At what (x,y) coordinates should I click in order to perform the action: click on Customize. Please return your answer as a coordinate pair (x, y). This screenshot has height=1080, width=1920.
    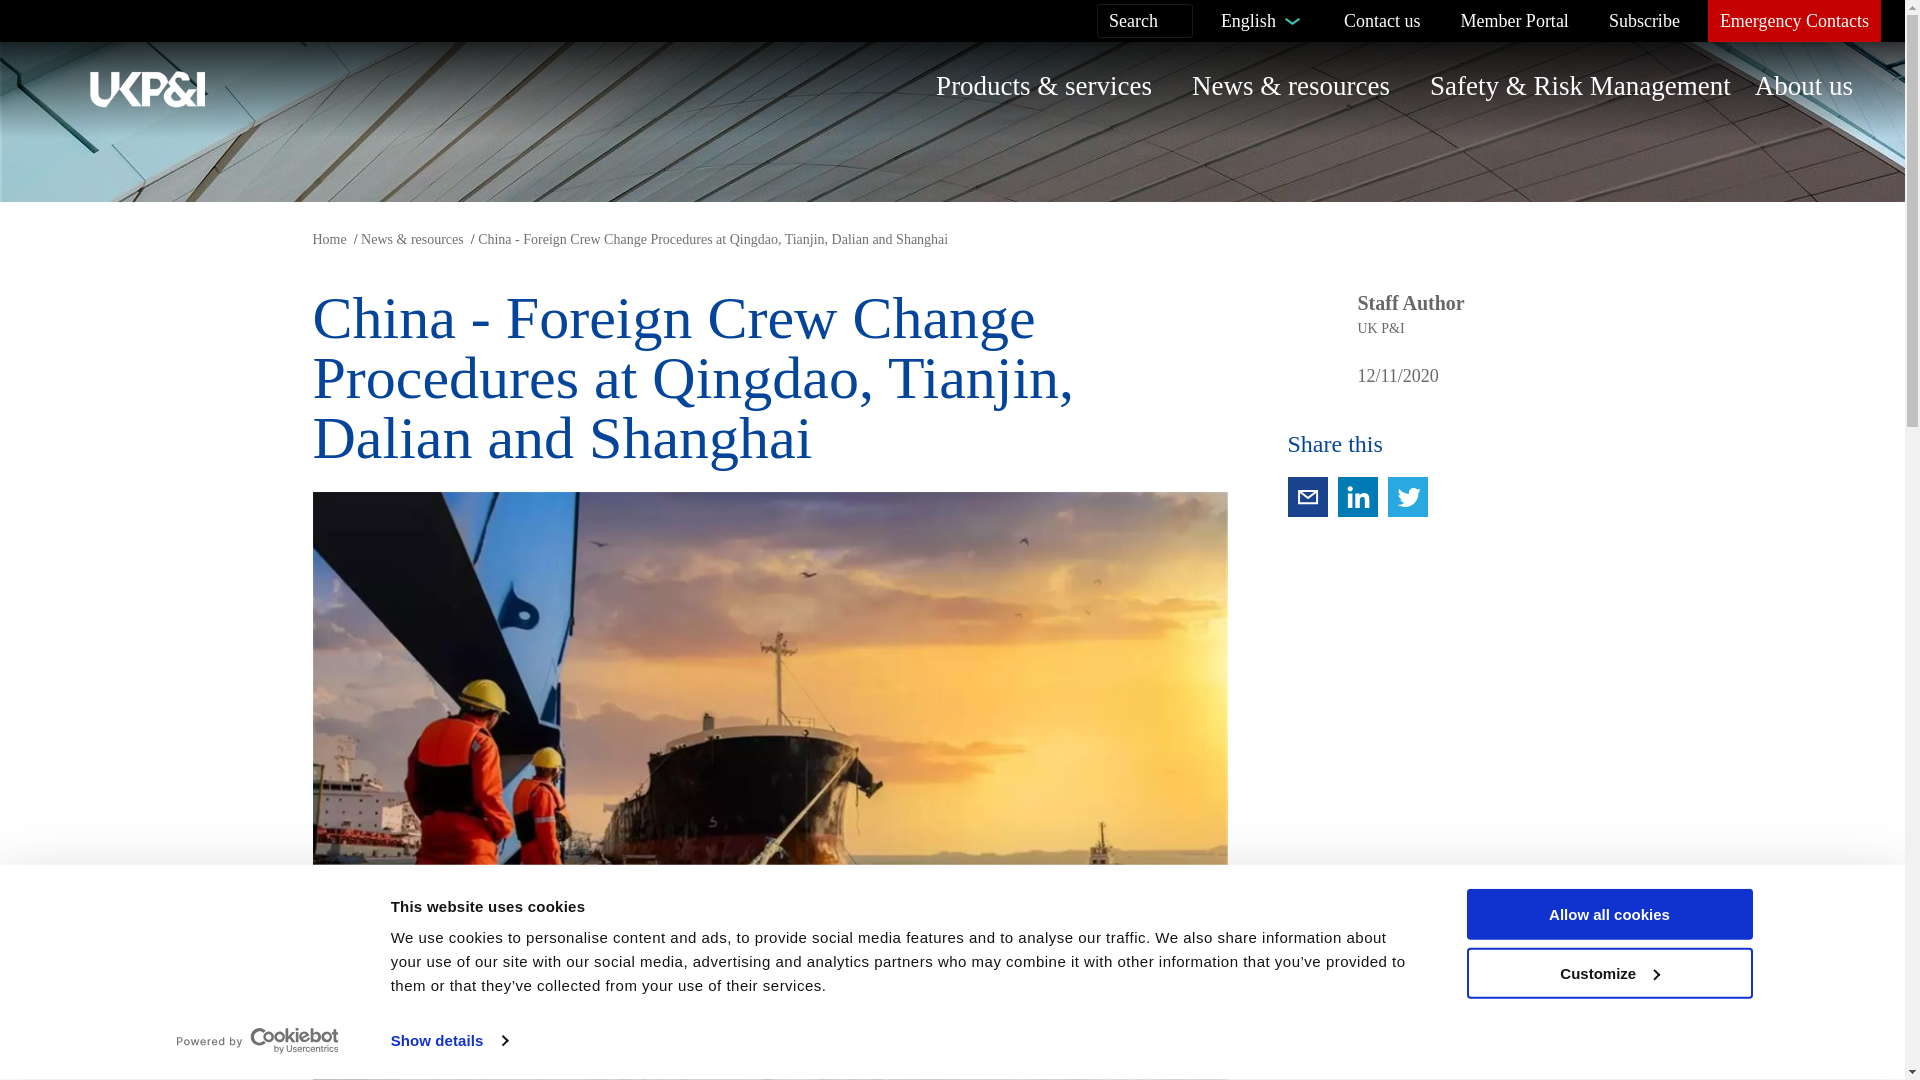
    Looking at the image, I should click on (1608, 974).